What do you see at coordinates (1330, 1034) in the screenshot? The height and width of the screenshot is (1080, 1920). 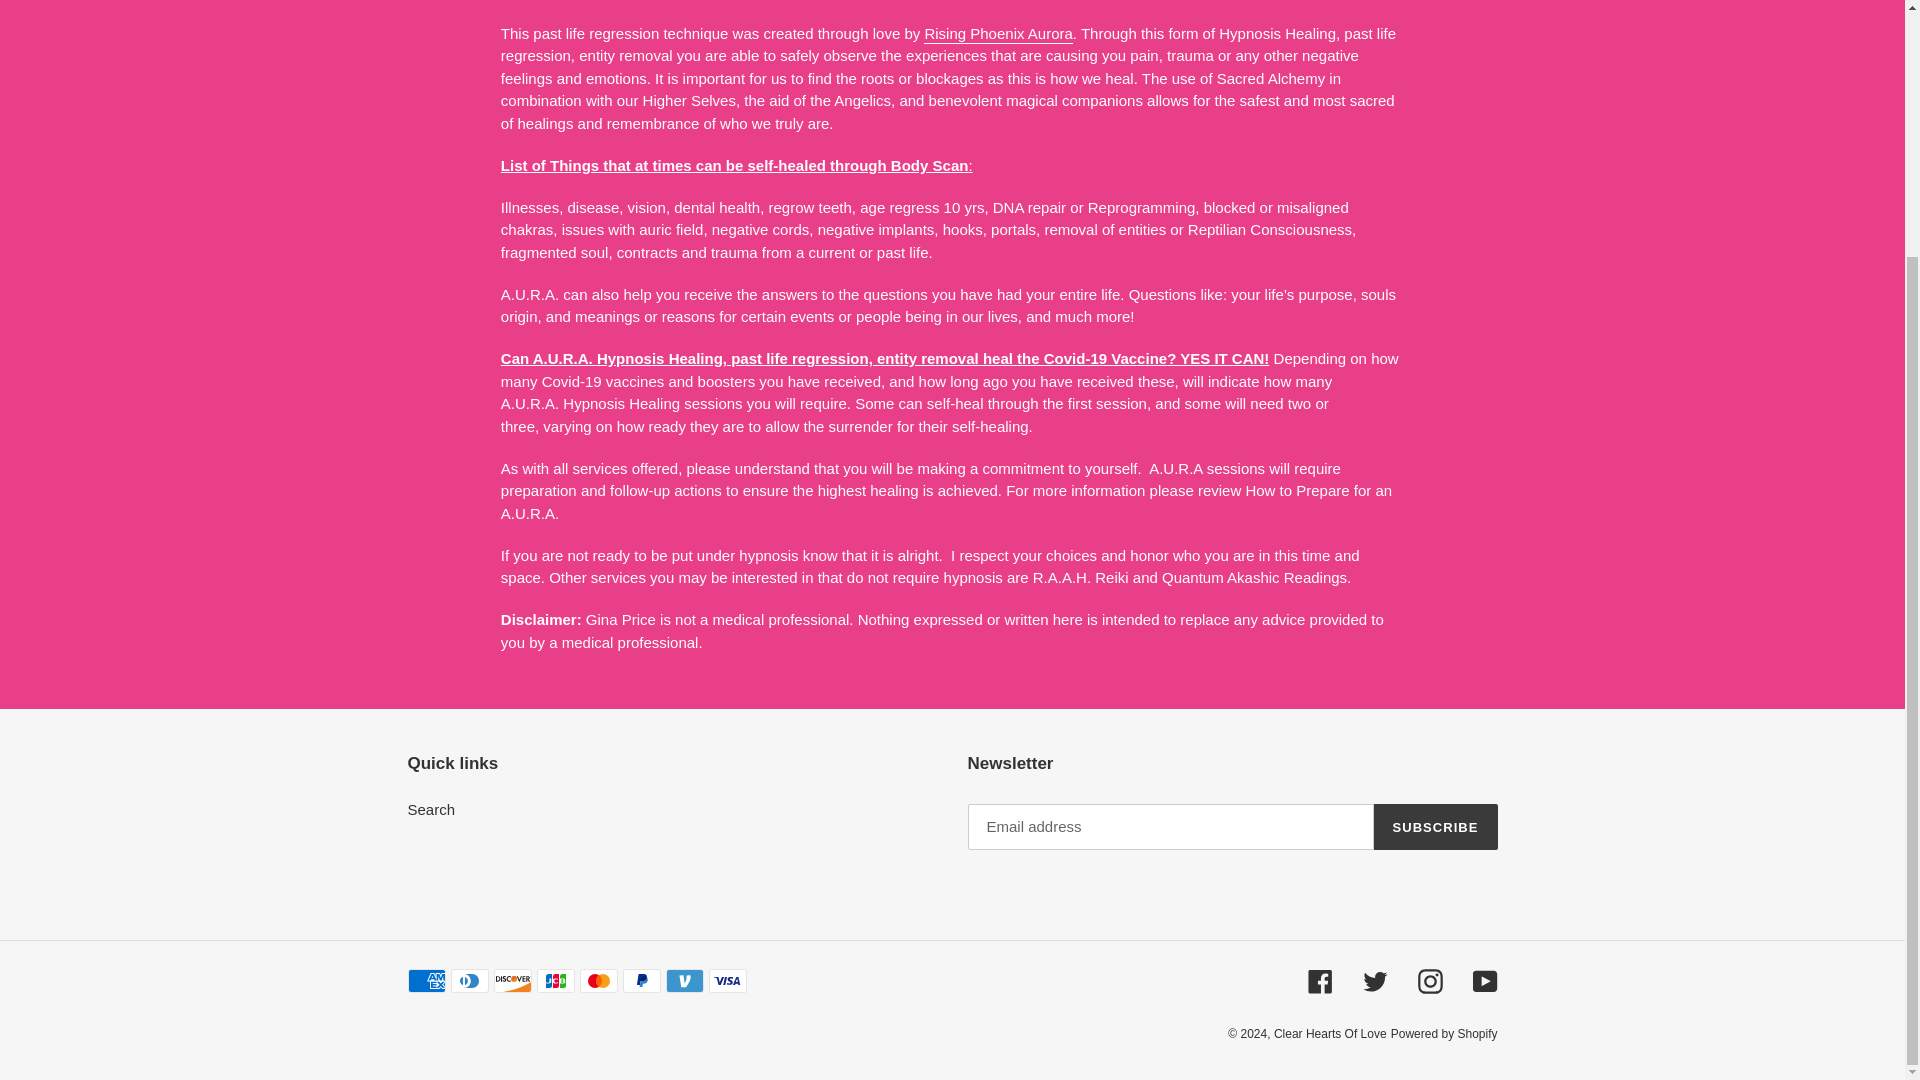 I see `Clear Hearts Of Love` at bounding box center [1330, 1034].